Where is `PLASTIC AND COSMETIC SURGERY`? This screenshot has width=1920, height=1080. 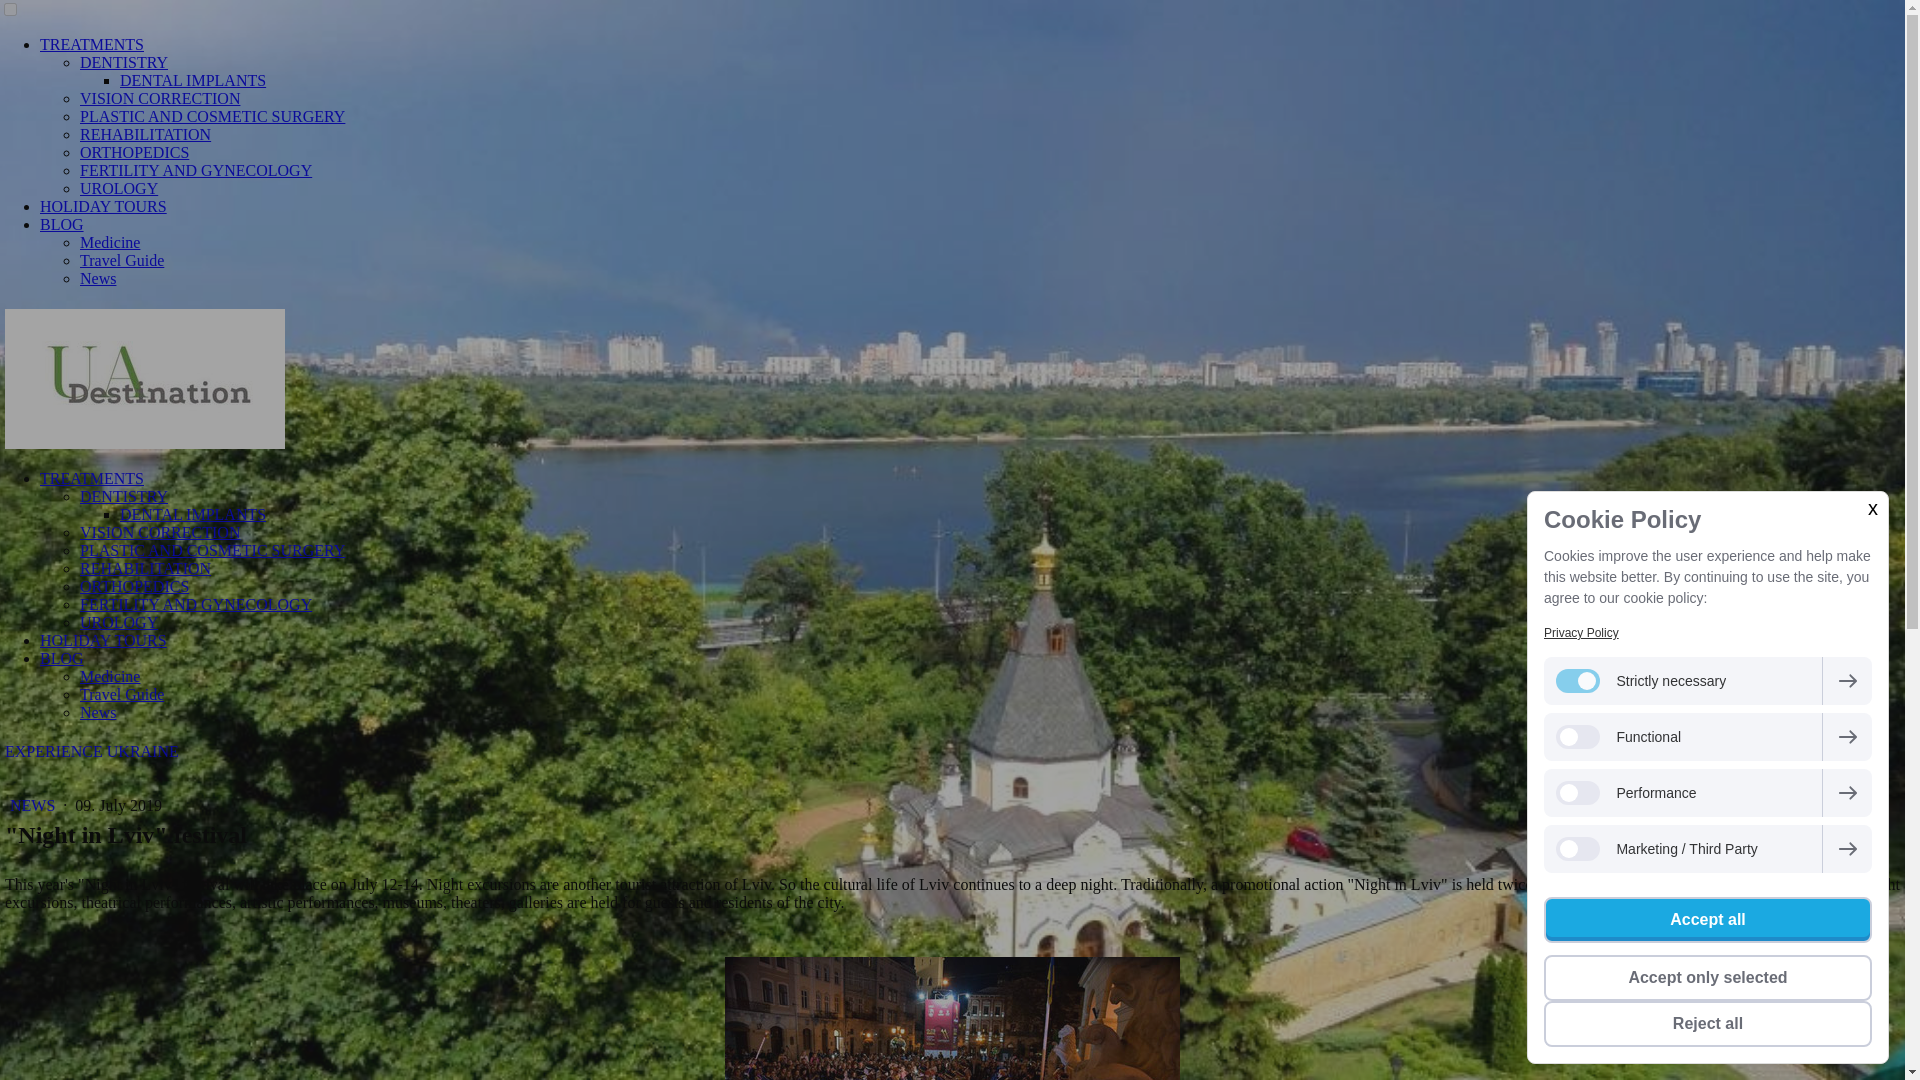
PLASTIC AND COSMETIC SURGERY is located at coordinates (212, 116).